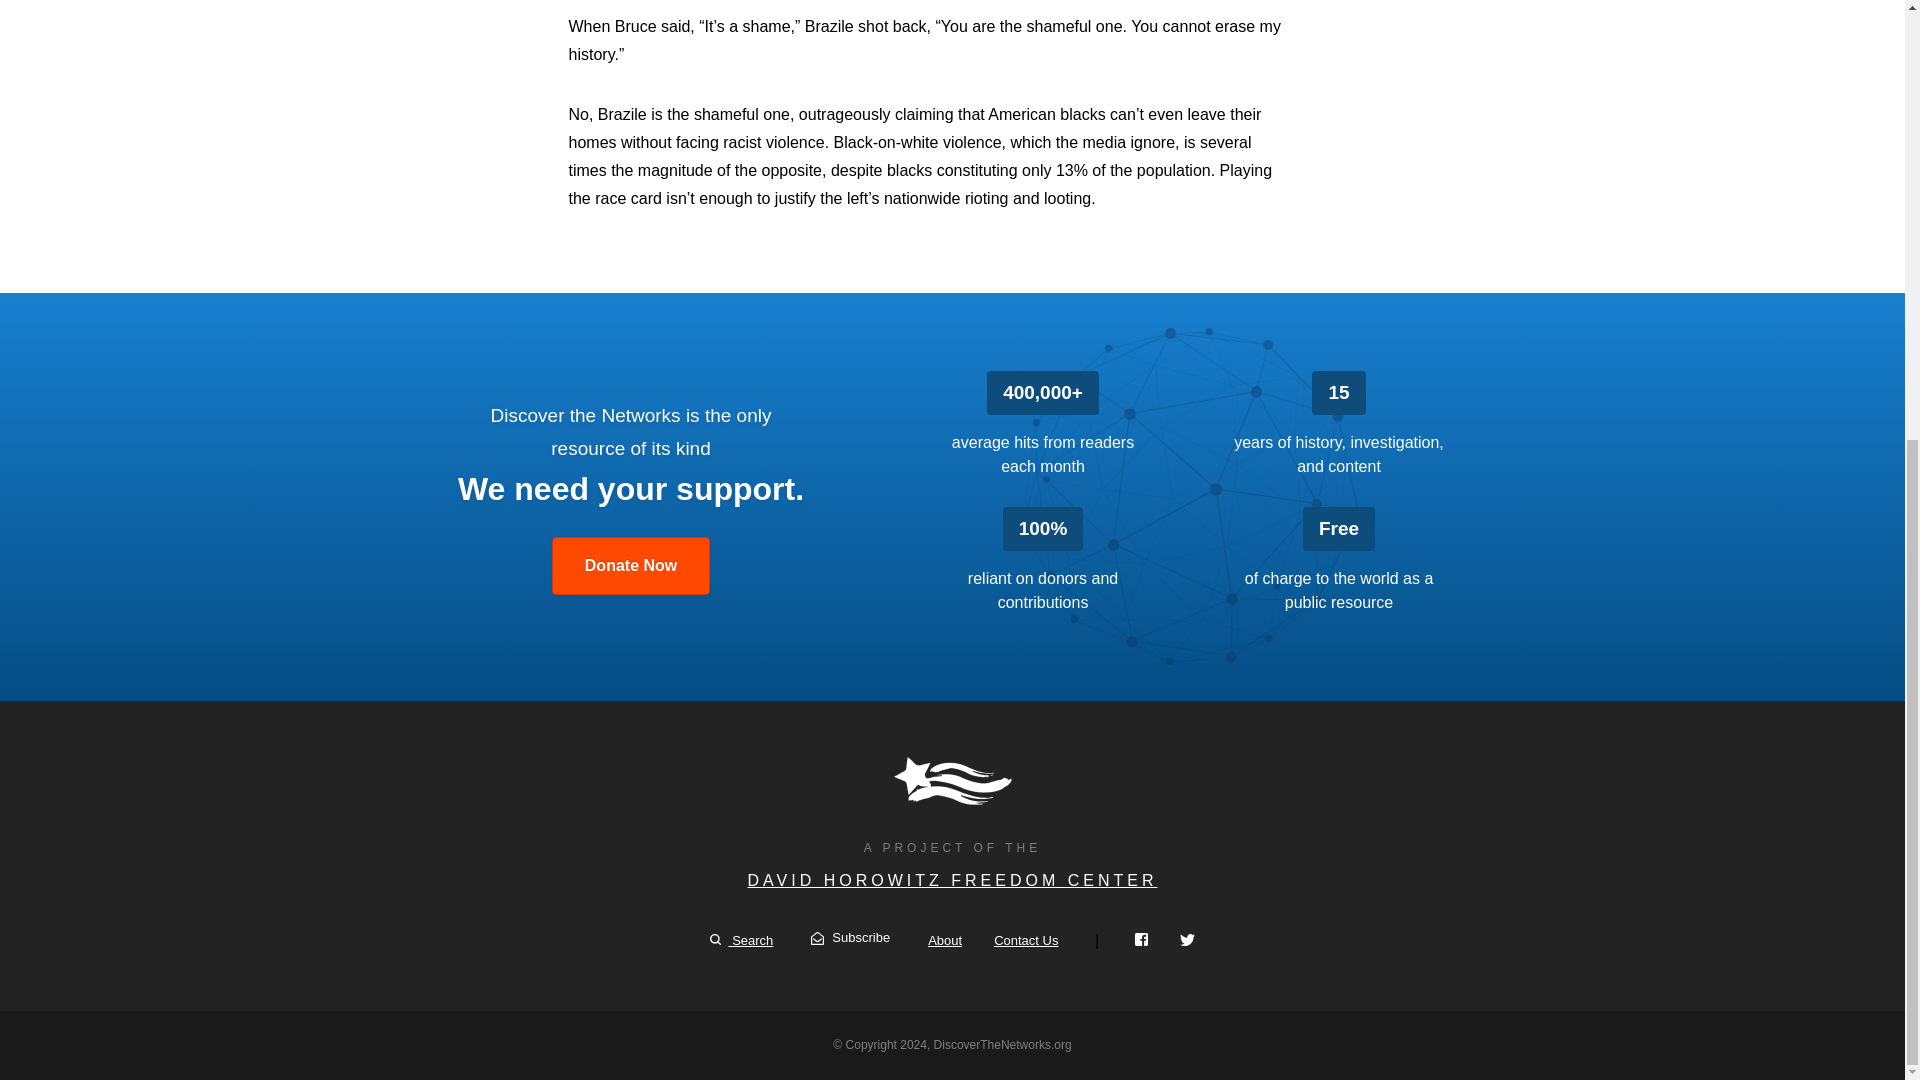 Image resolution: width=1920 pixels, height=1080 pixels. I want to click on Subscribe, so click(850, 938).